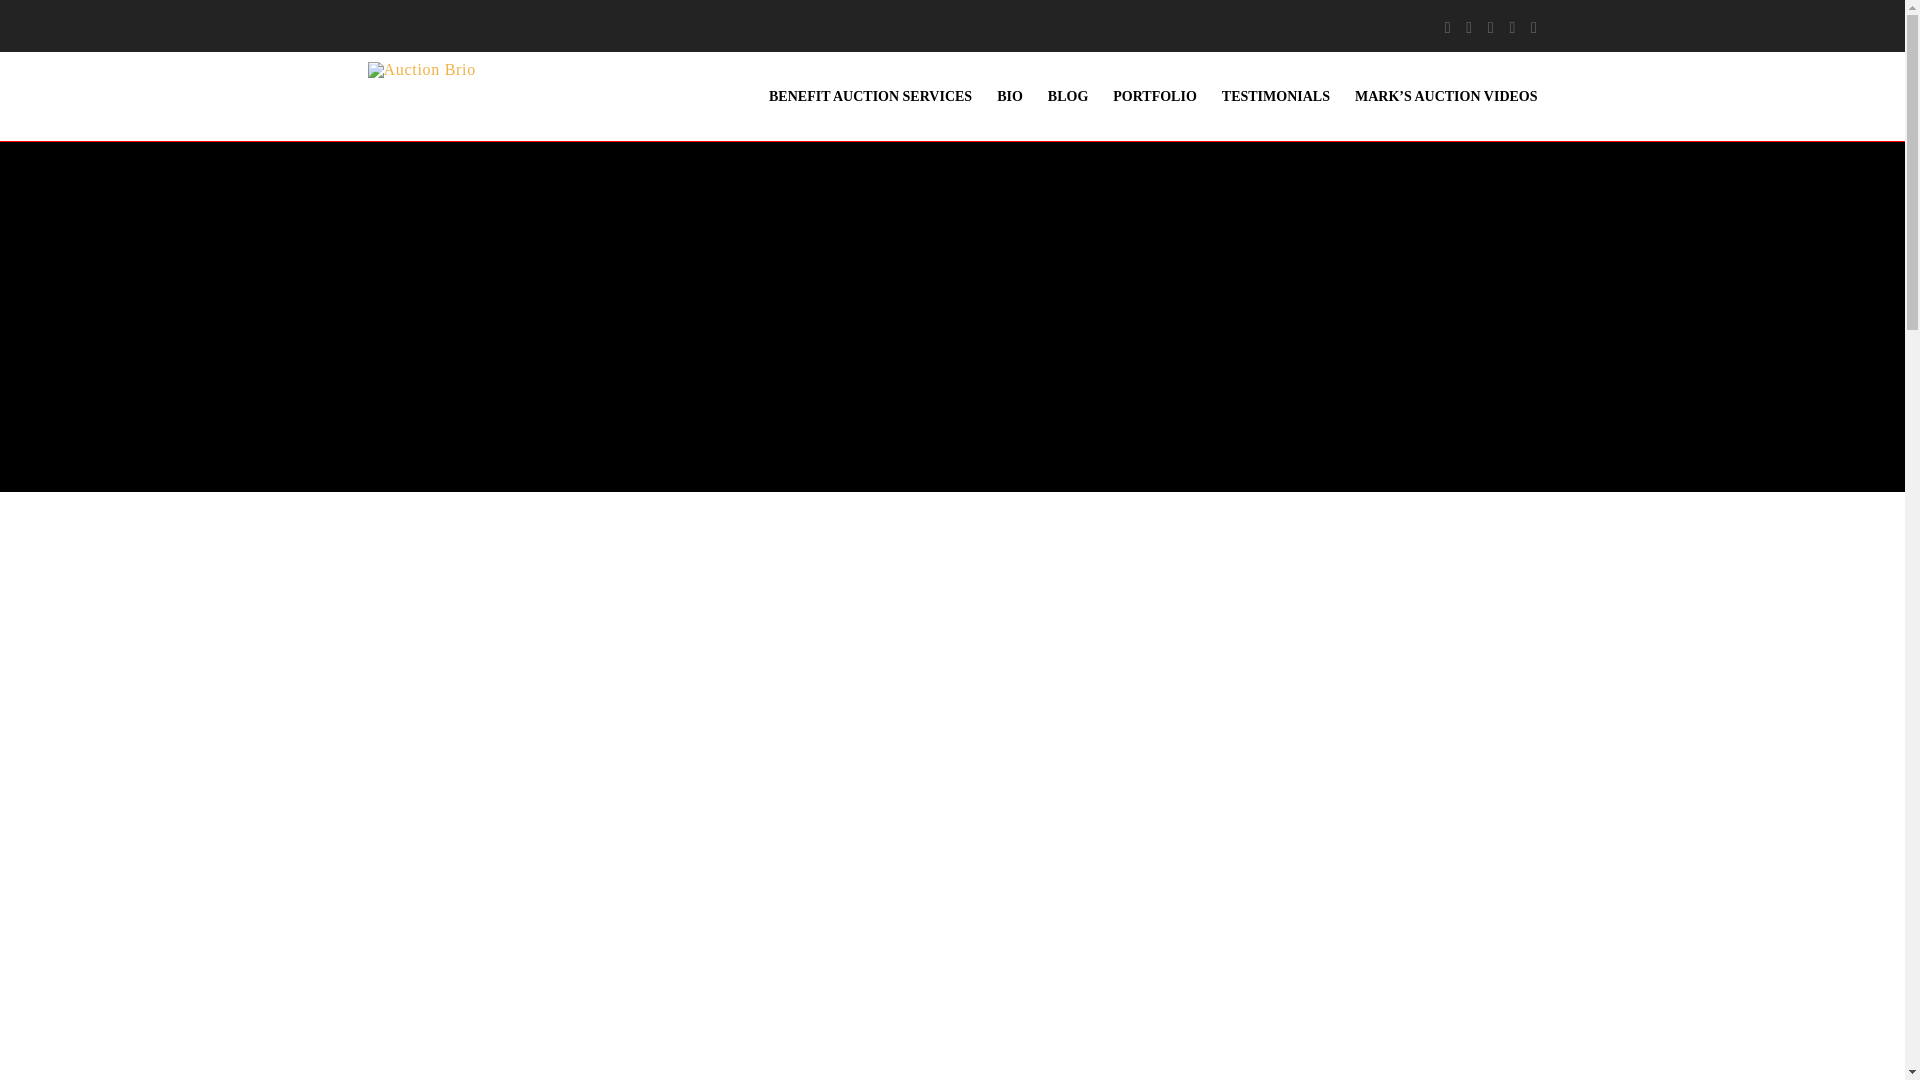 The height and width of the screenshot is (1080, 1920). What do you see at coordinates (1263, 96) in the screenshot?
I see `TESTIMONIALS` at bounding box center [1263, 96].